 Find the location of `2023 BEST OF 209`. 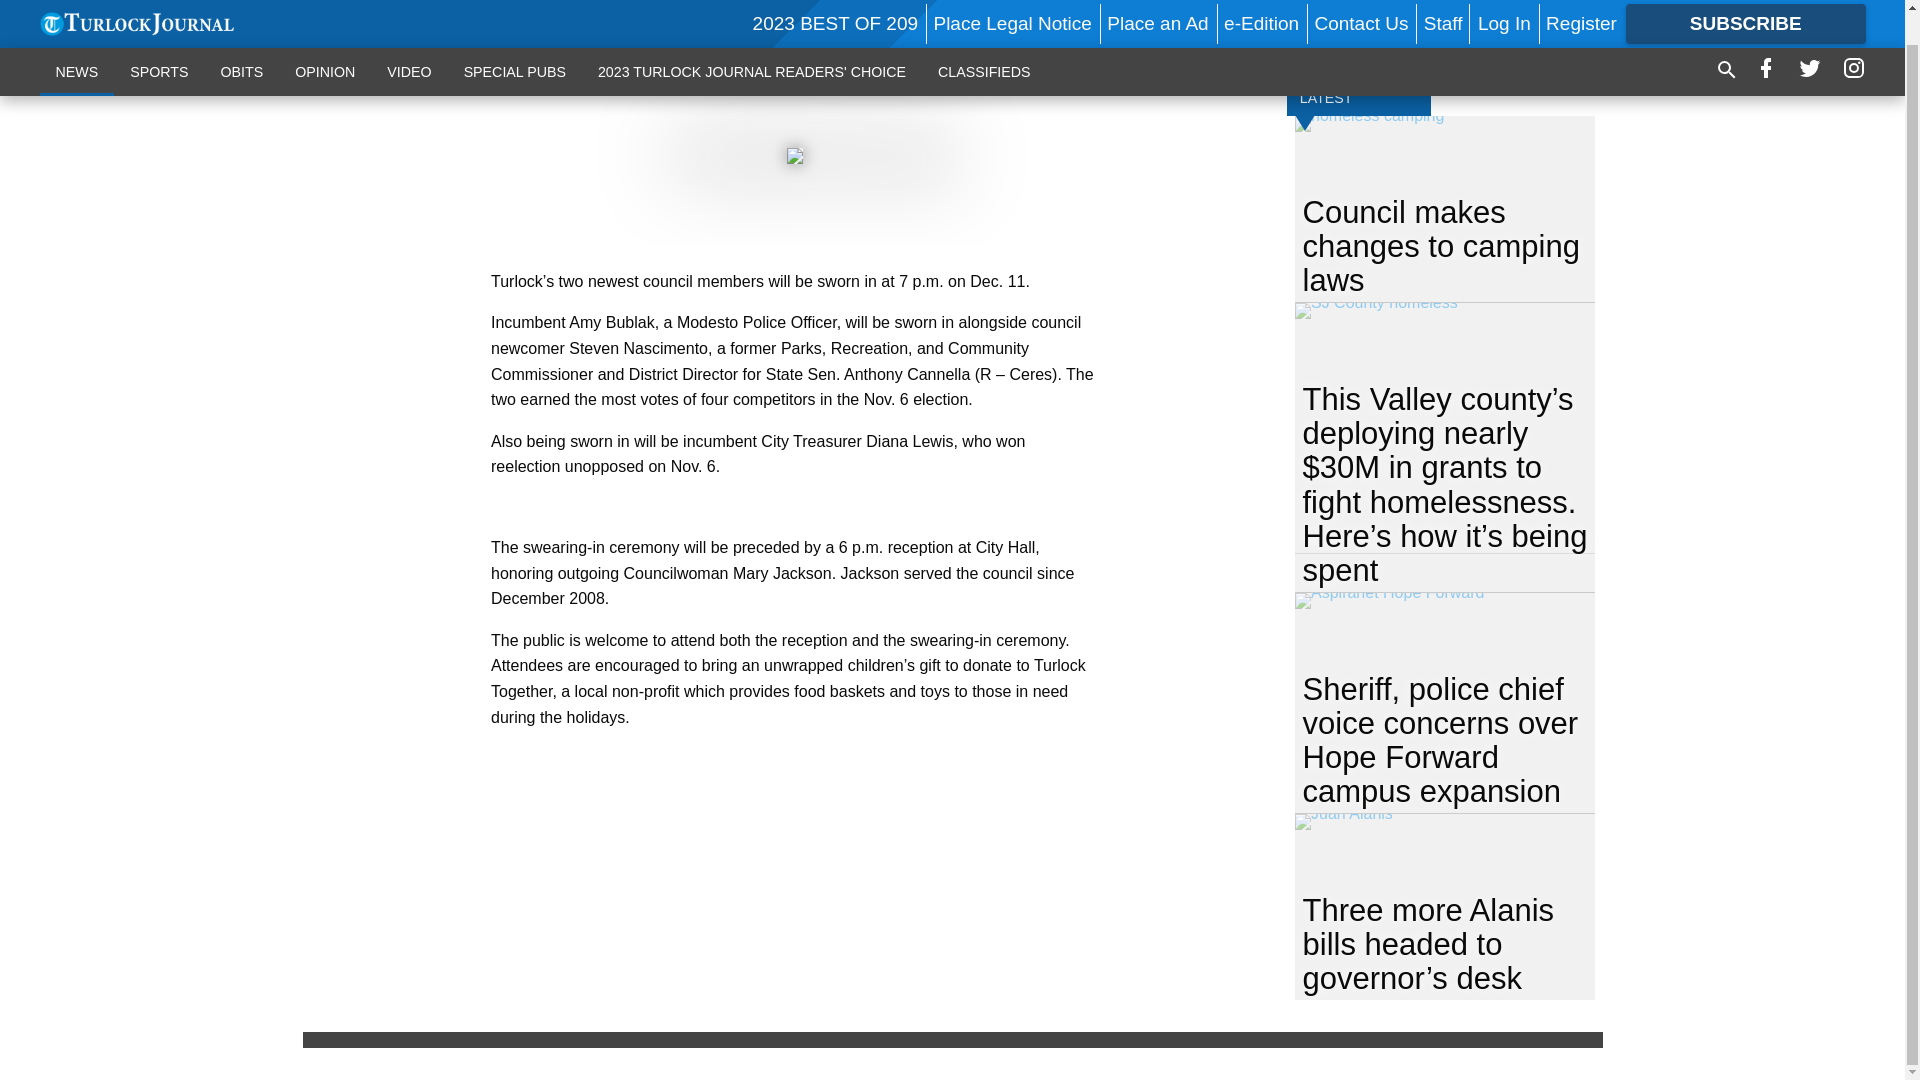

2023 BEST OF 209 is located at coordinates (834, 2).